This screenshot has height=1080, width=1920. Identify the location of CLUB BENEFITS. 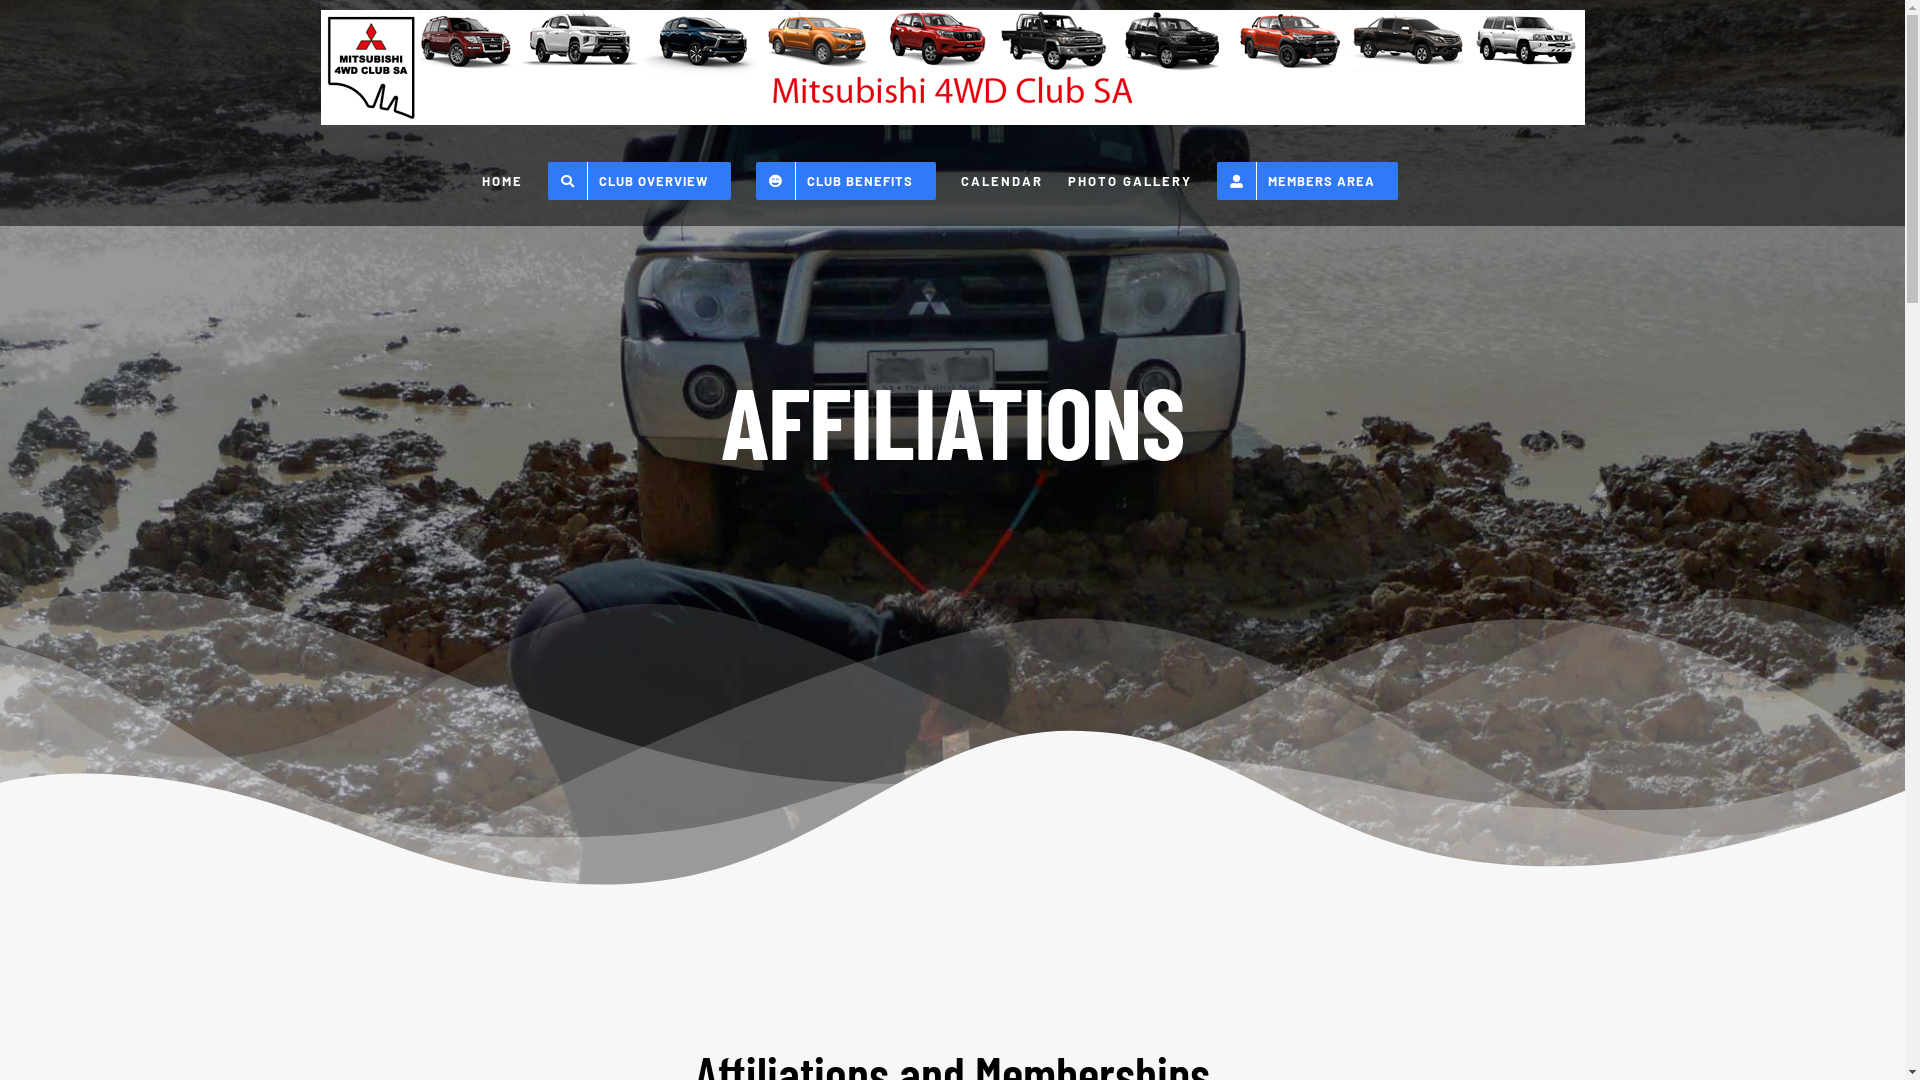
(846, 181).